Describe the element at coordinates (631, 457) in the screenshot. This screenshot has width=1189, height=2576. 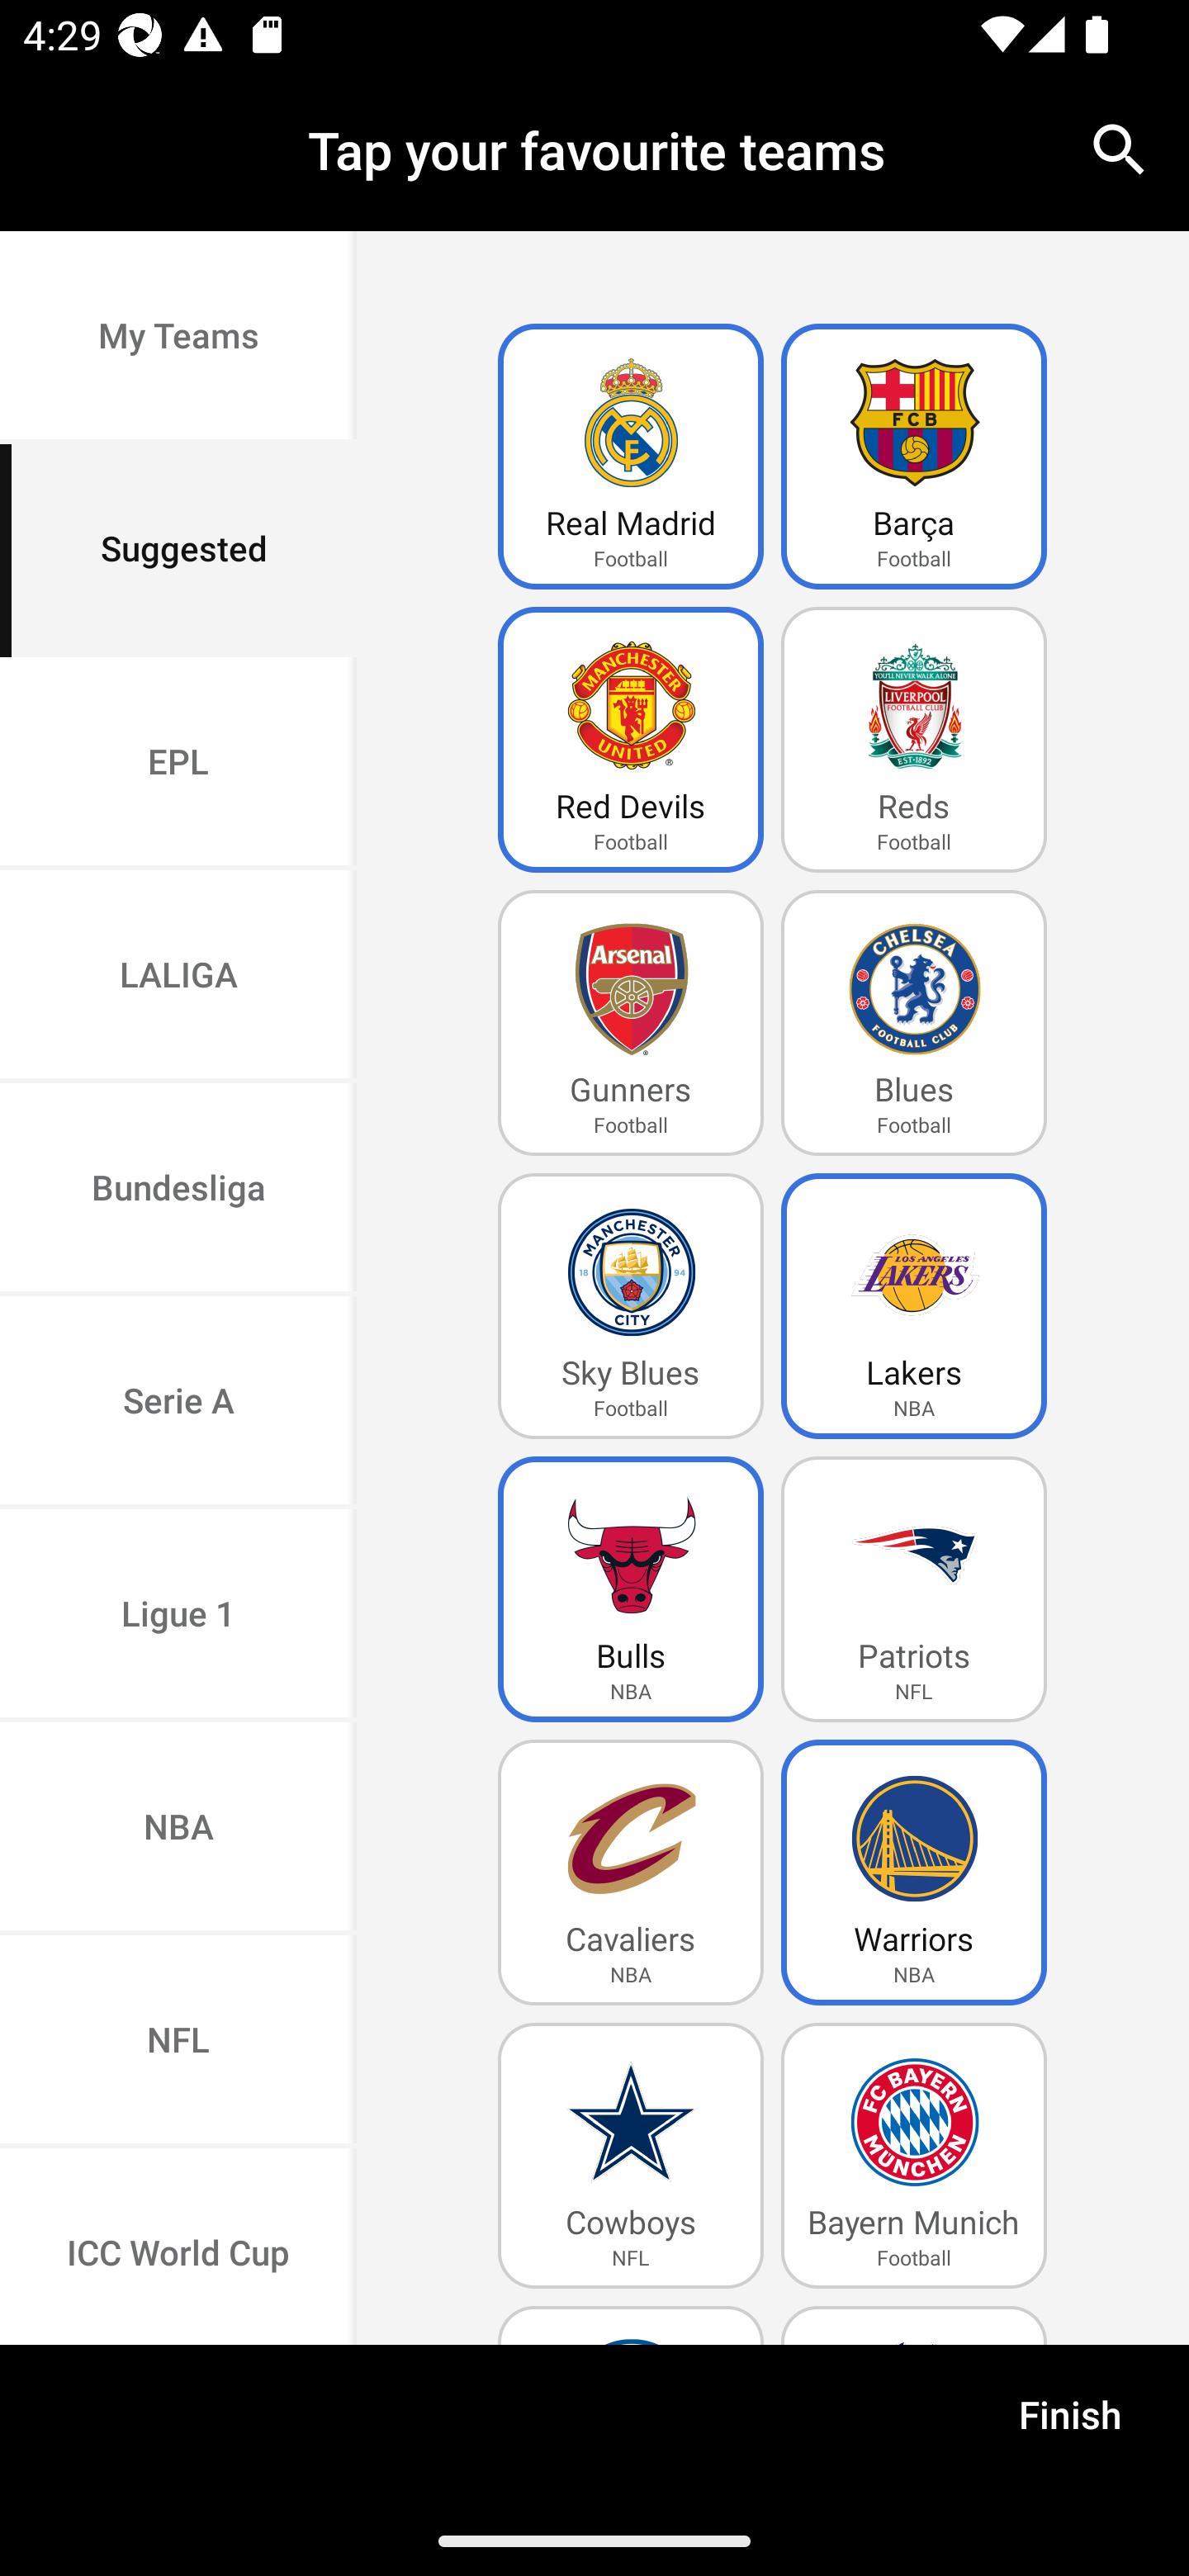
I see `Real Madrid Real MadridSelected Football` at that location.